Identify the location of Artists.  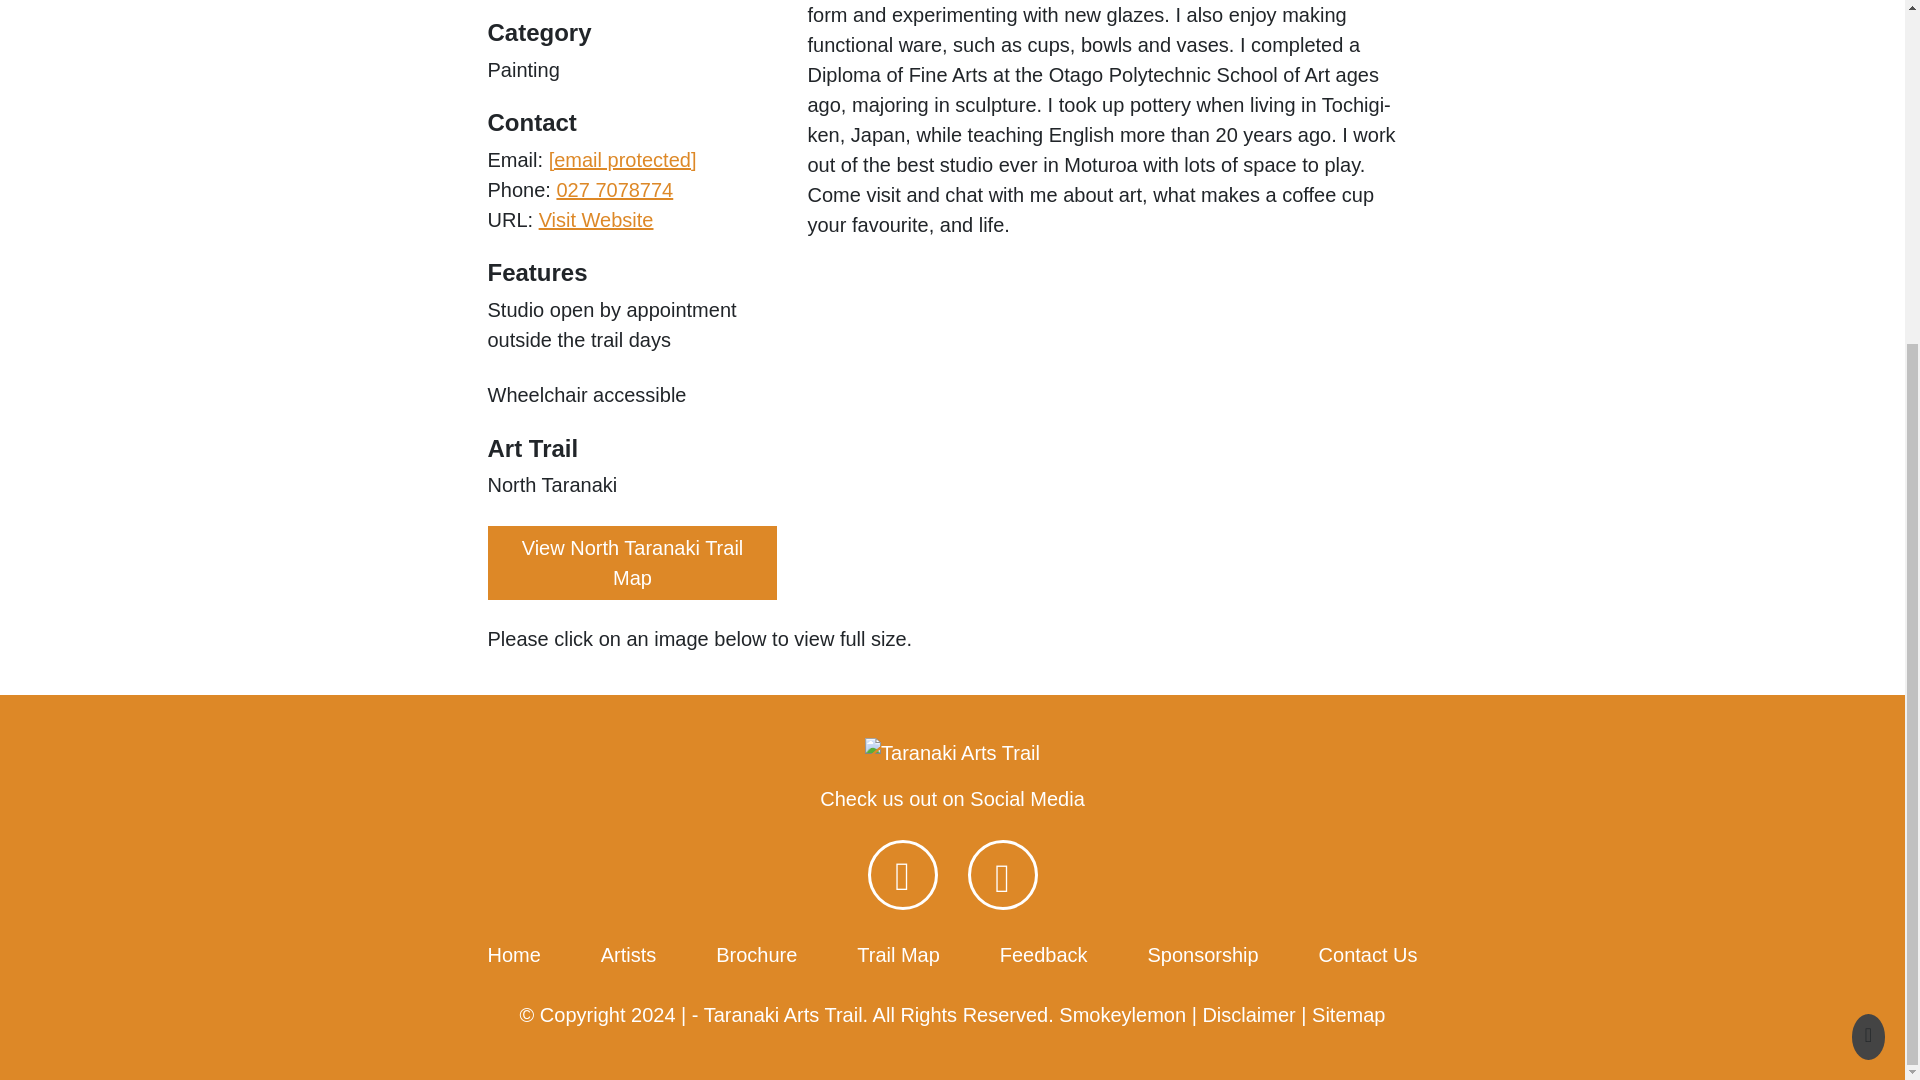
(628, 954).